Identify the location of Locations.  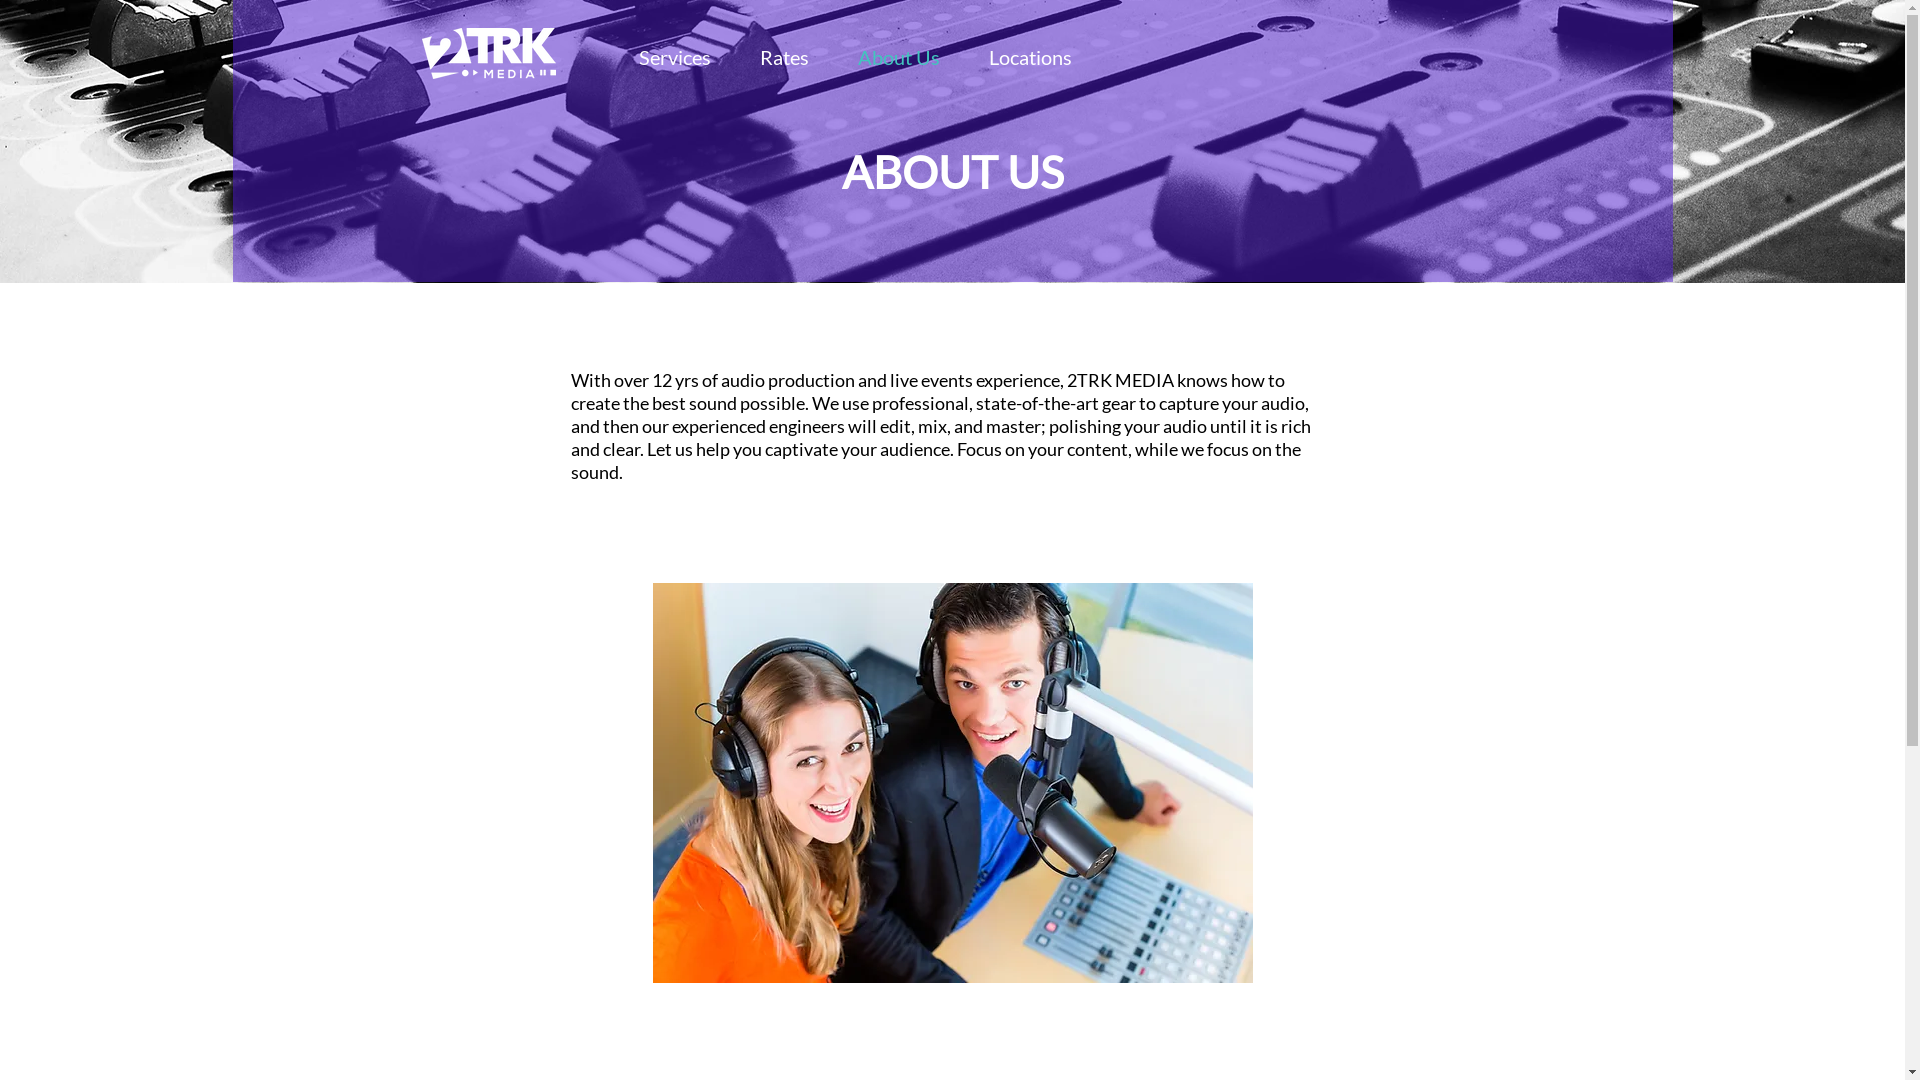
(1030, 57).